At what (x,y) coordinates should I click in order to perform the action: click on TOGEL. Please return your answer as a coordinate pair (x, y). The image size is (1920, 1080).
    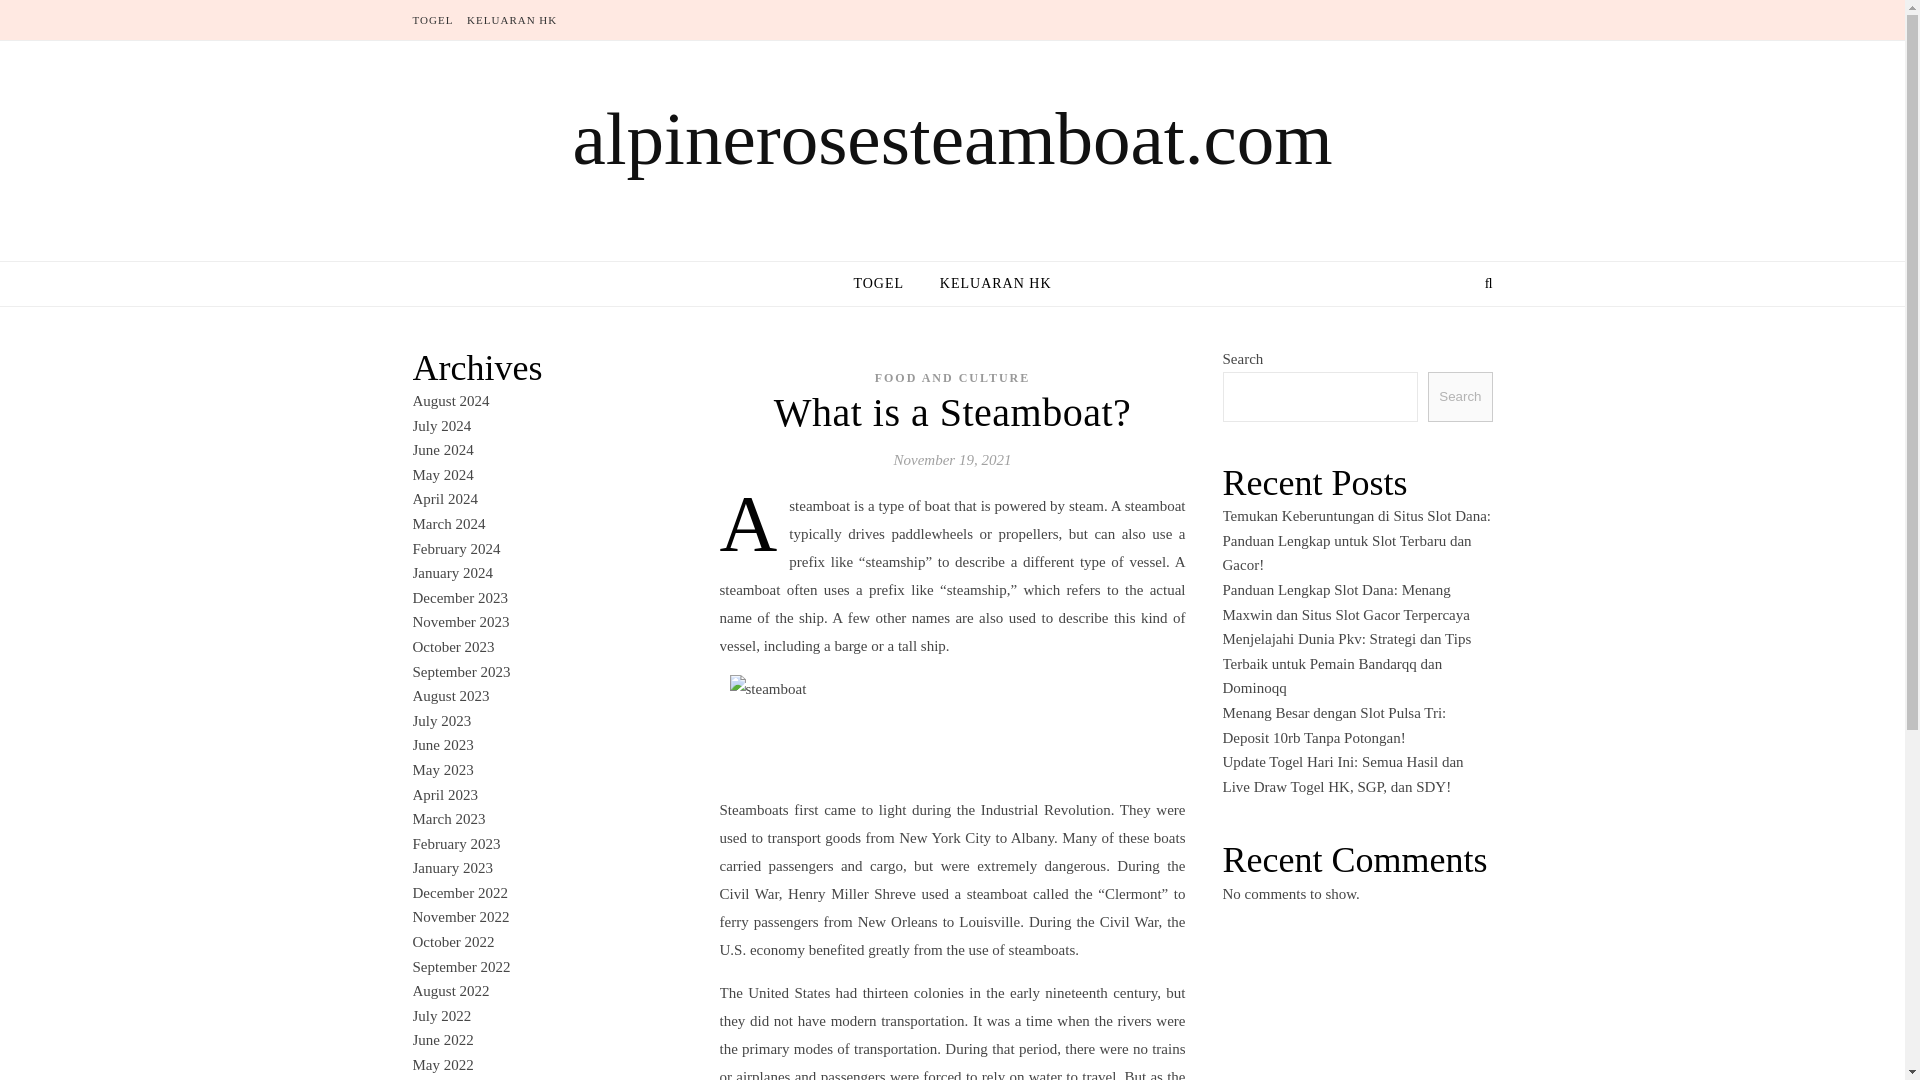
    Looking at the image, I should click on (435, 20).